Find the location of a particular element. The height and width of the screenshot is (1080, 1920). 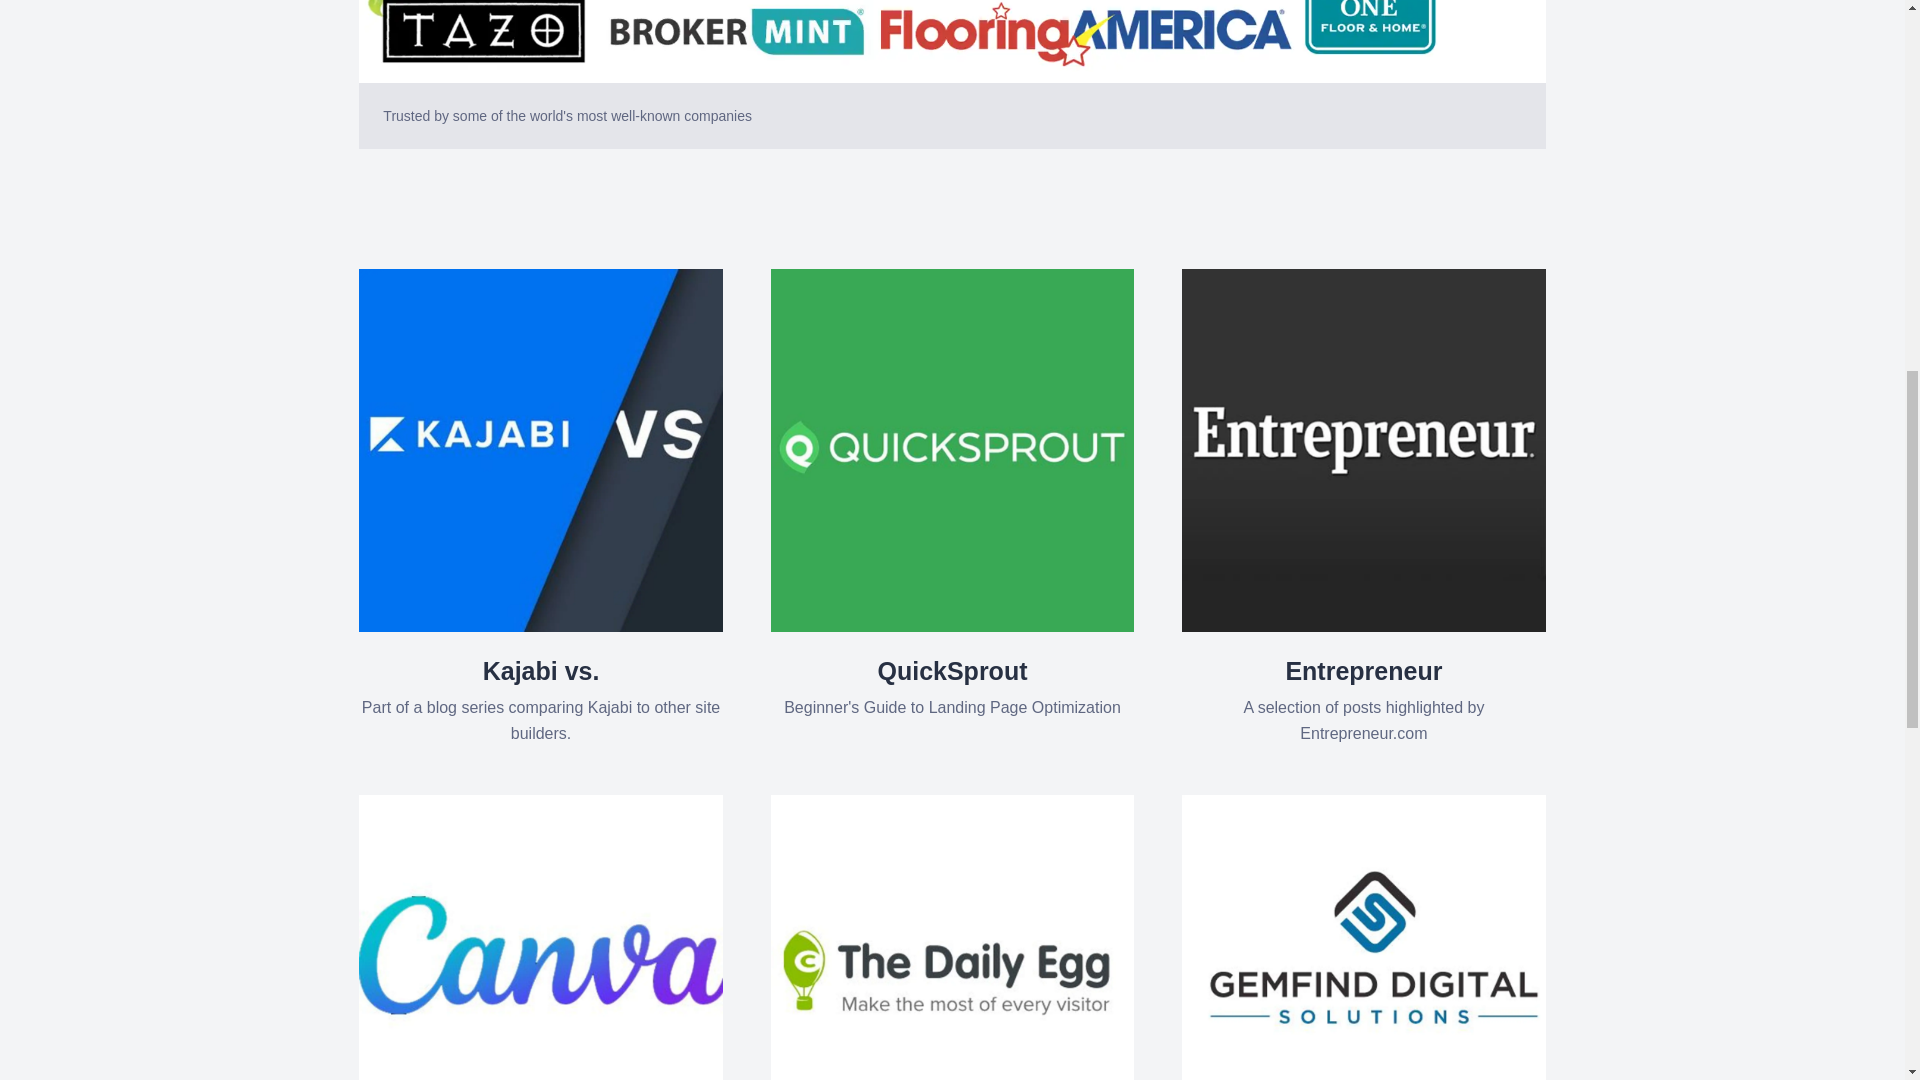

Entrepreneur is located at coordinates (1364, 701).